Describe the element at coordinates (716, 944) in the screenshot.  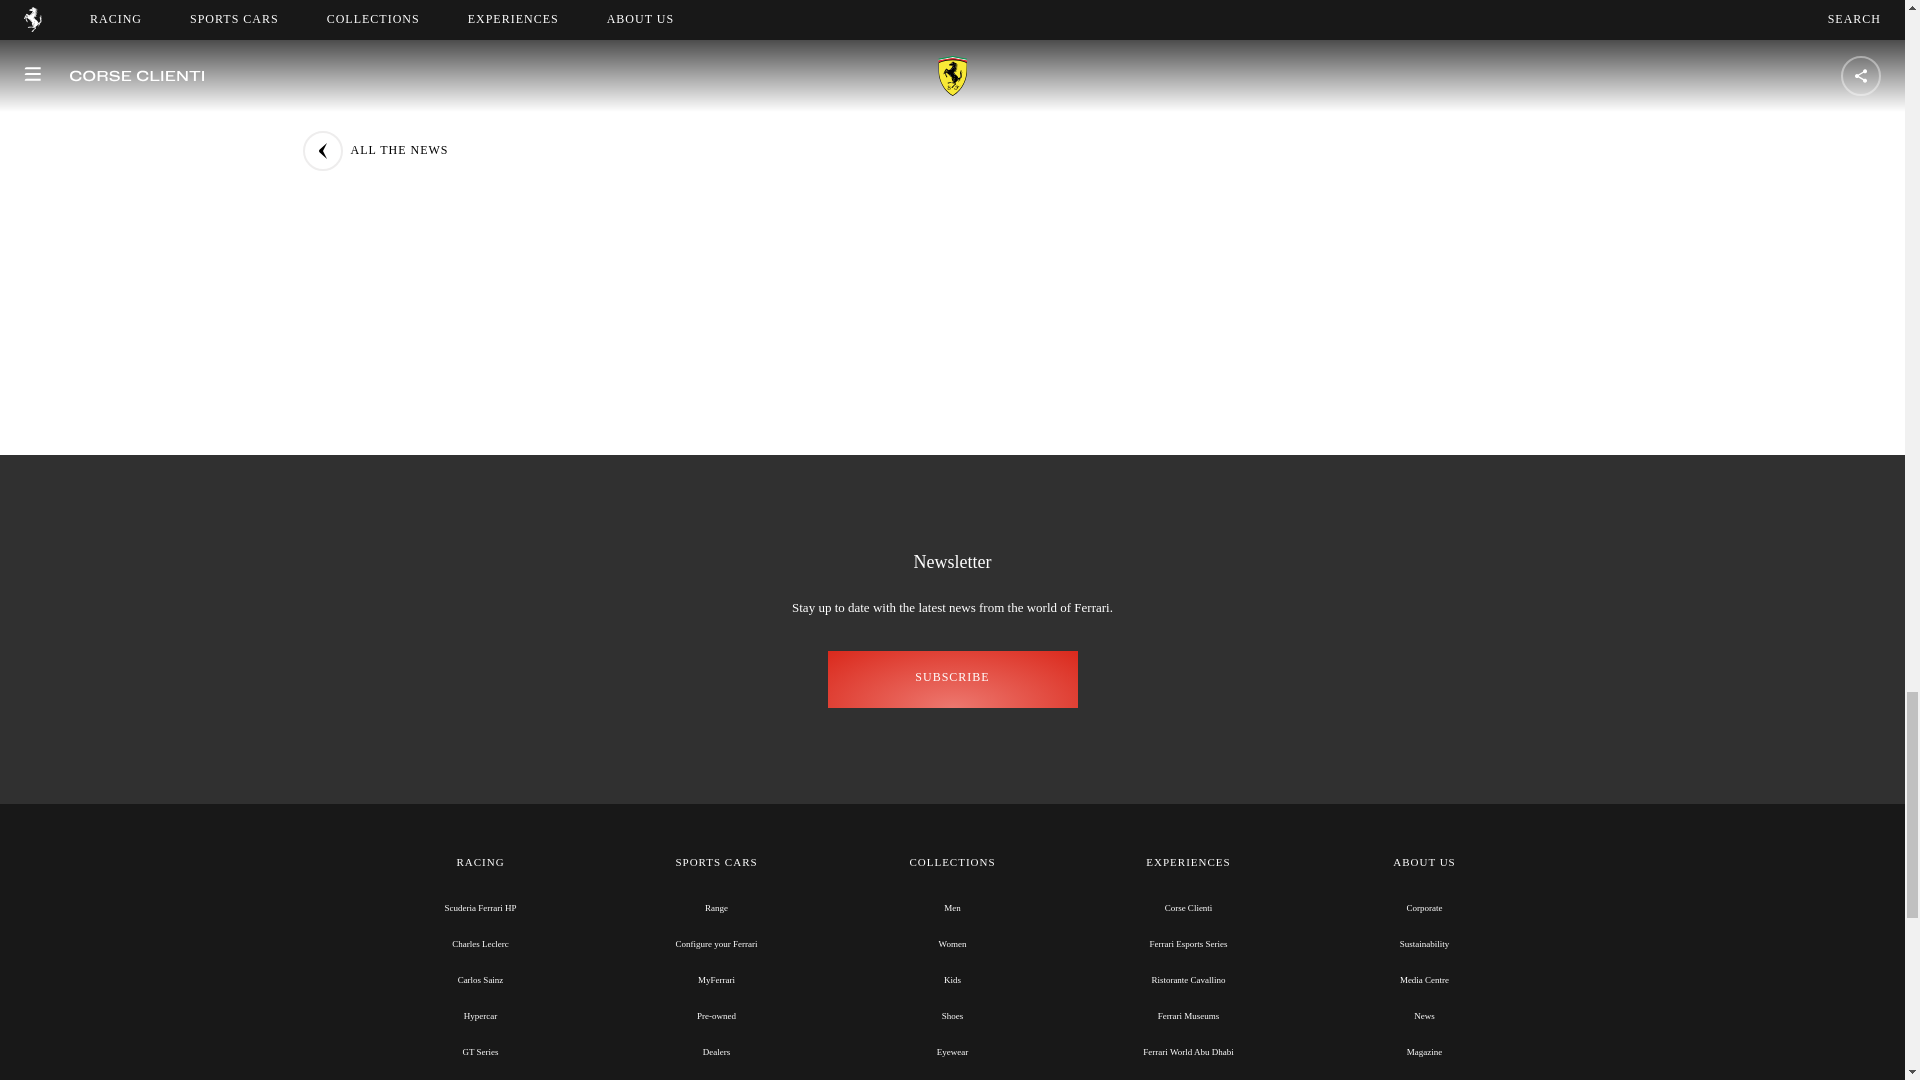
I see `Configure your Ferrari` at that location.